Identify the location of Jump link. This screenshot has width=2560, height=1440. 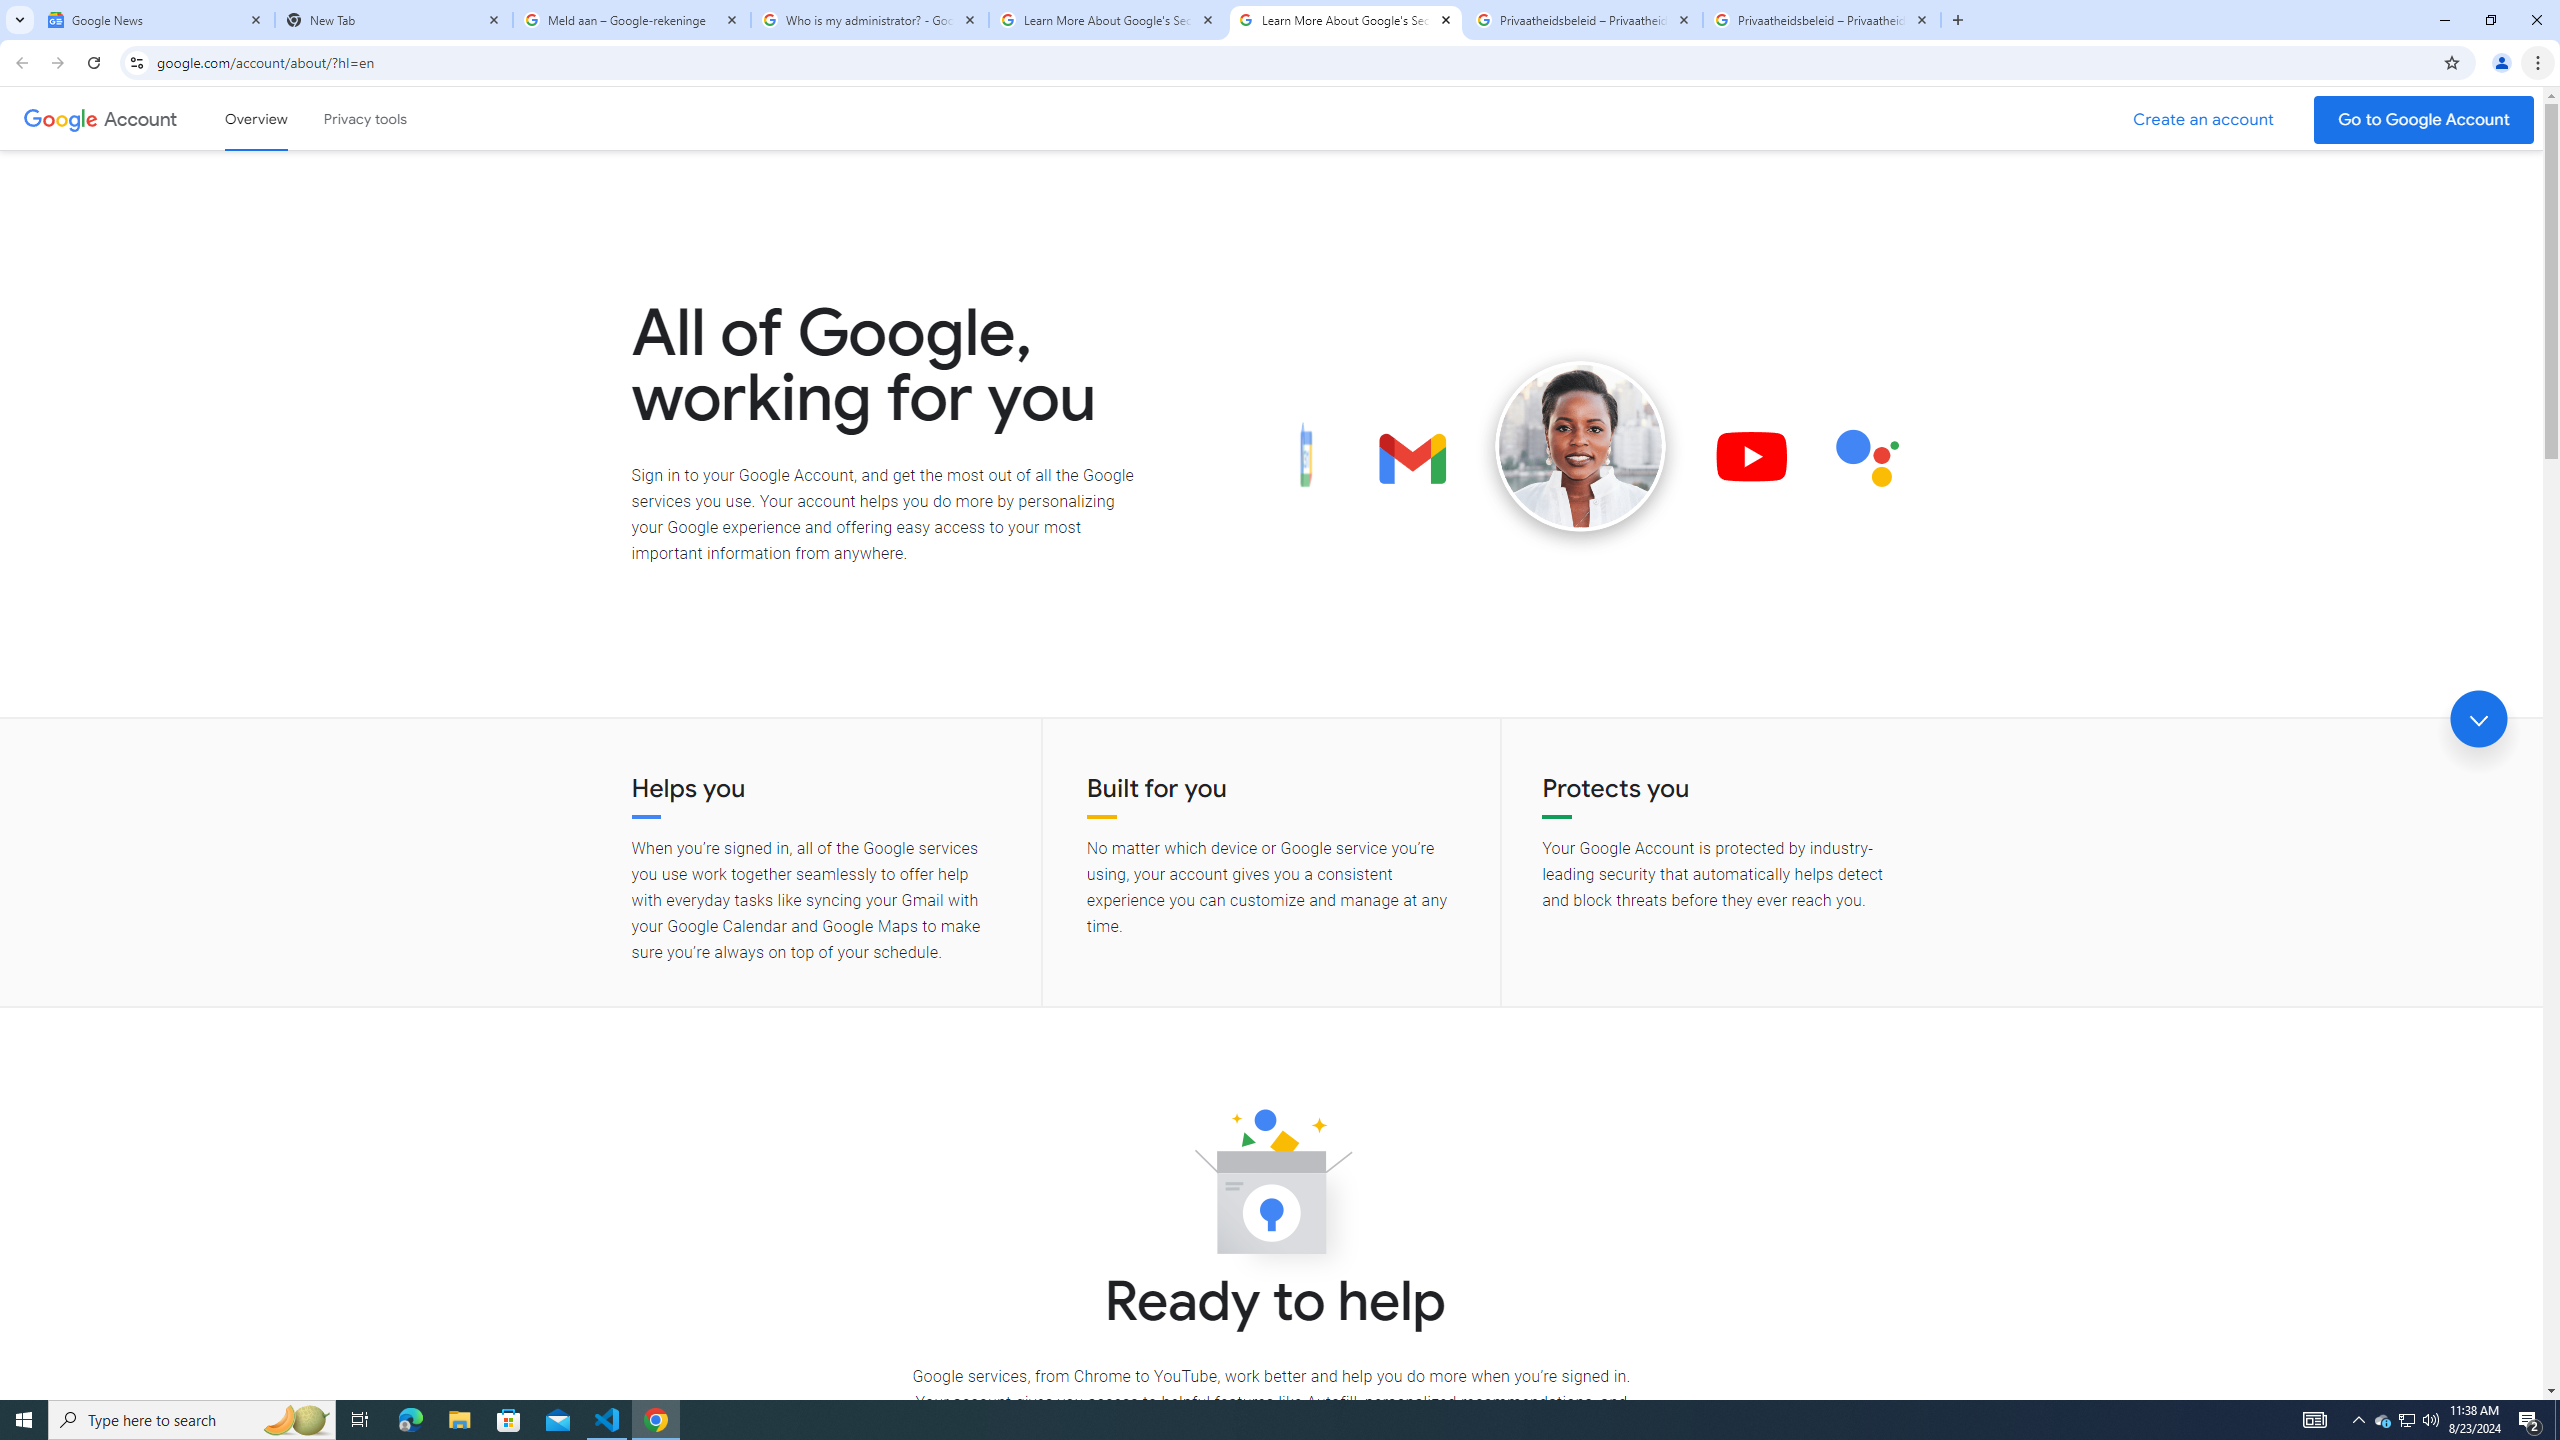
(2478, 719).